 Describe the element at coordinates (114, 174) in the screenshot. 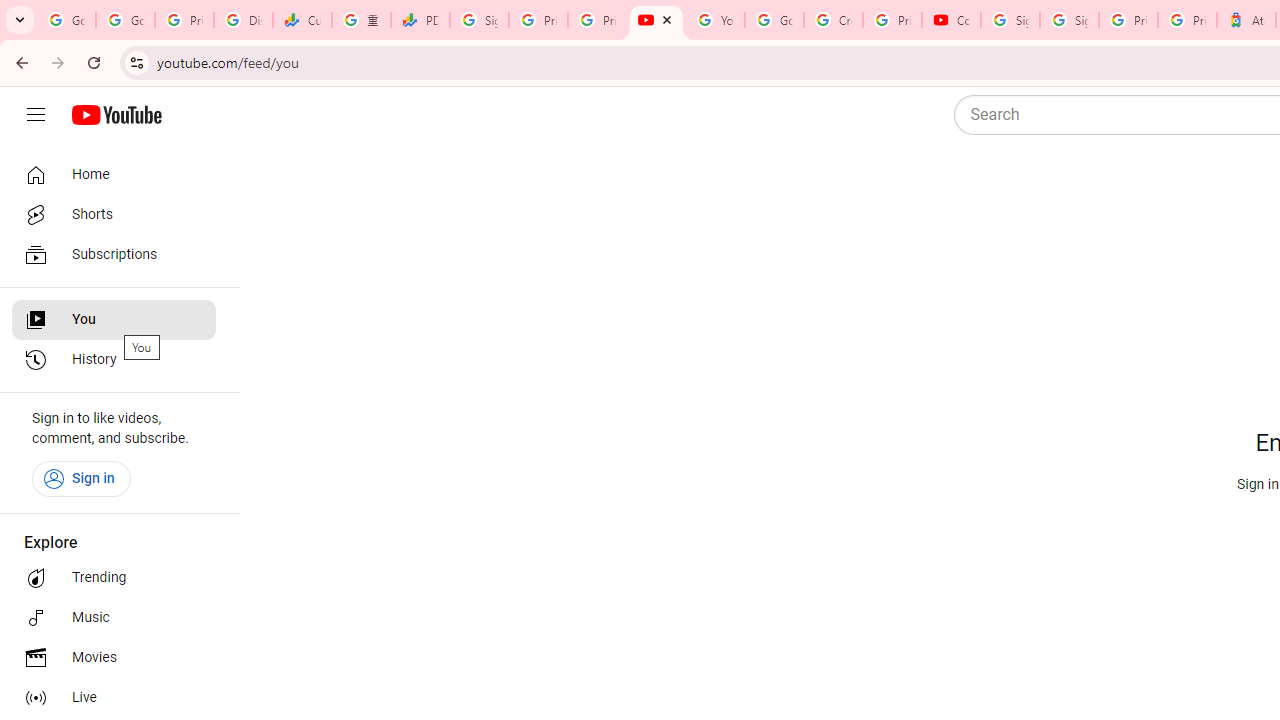

I see `Home` at that location.